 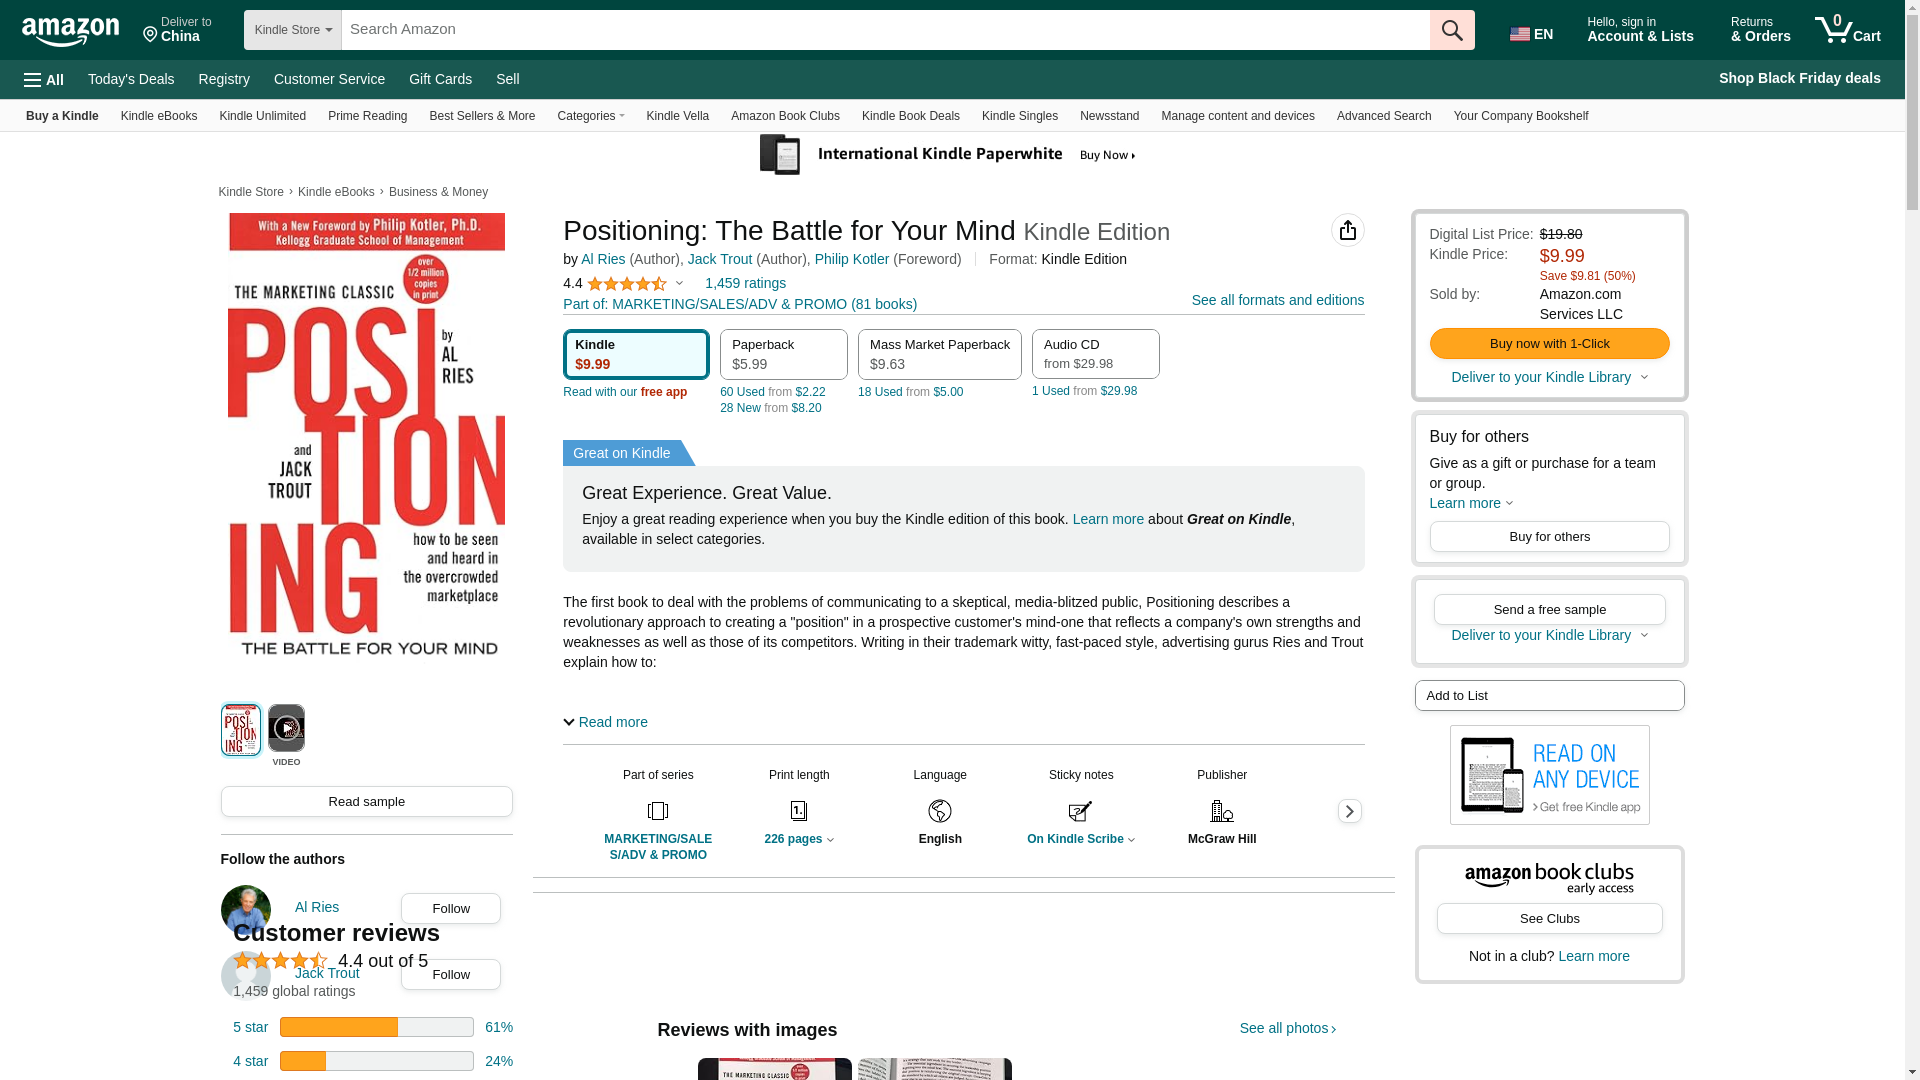 I want to click on Today's Deals, so click(x=132, y=79).